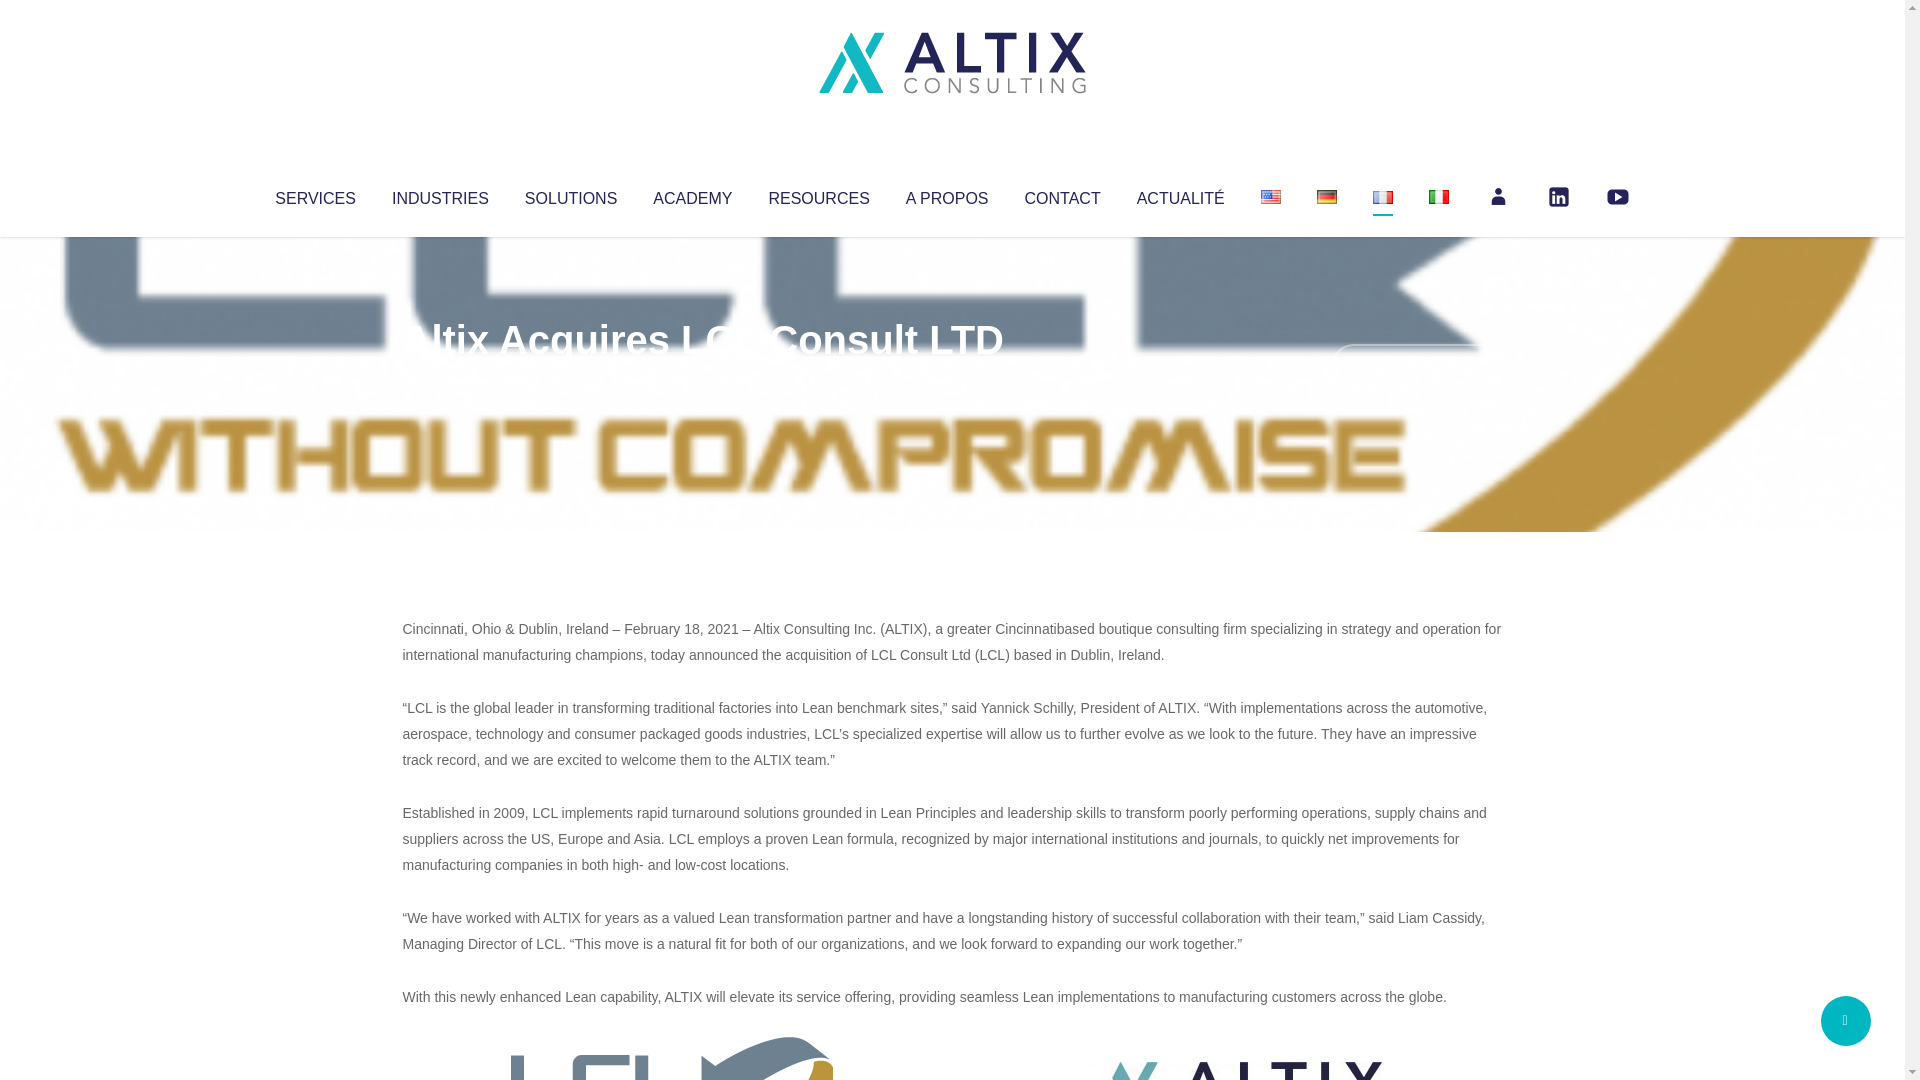  What do you see at coordinates (818, 194) in the screenshot?
I see `RESOURCES` at bounding box center [818, 194].